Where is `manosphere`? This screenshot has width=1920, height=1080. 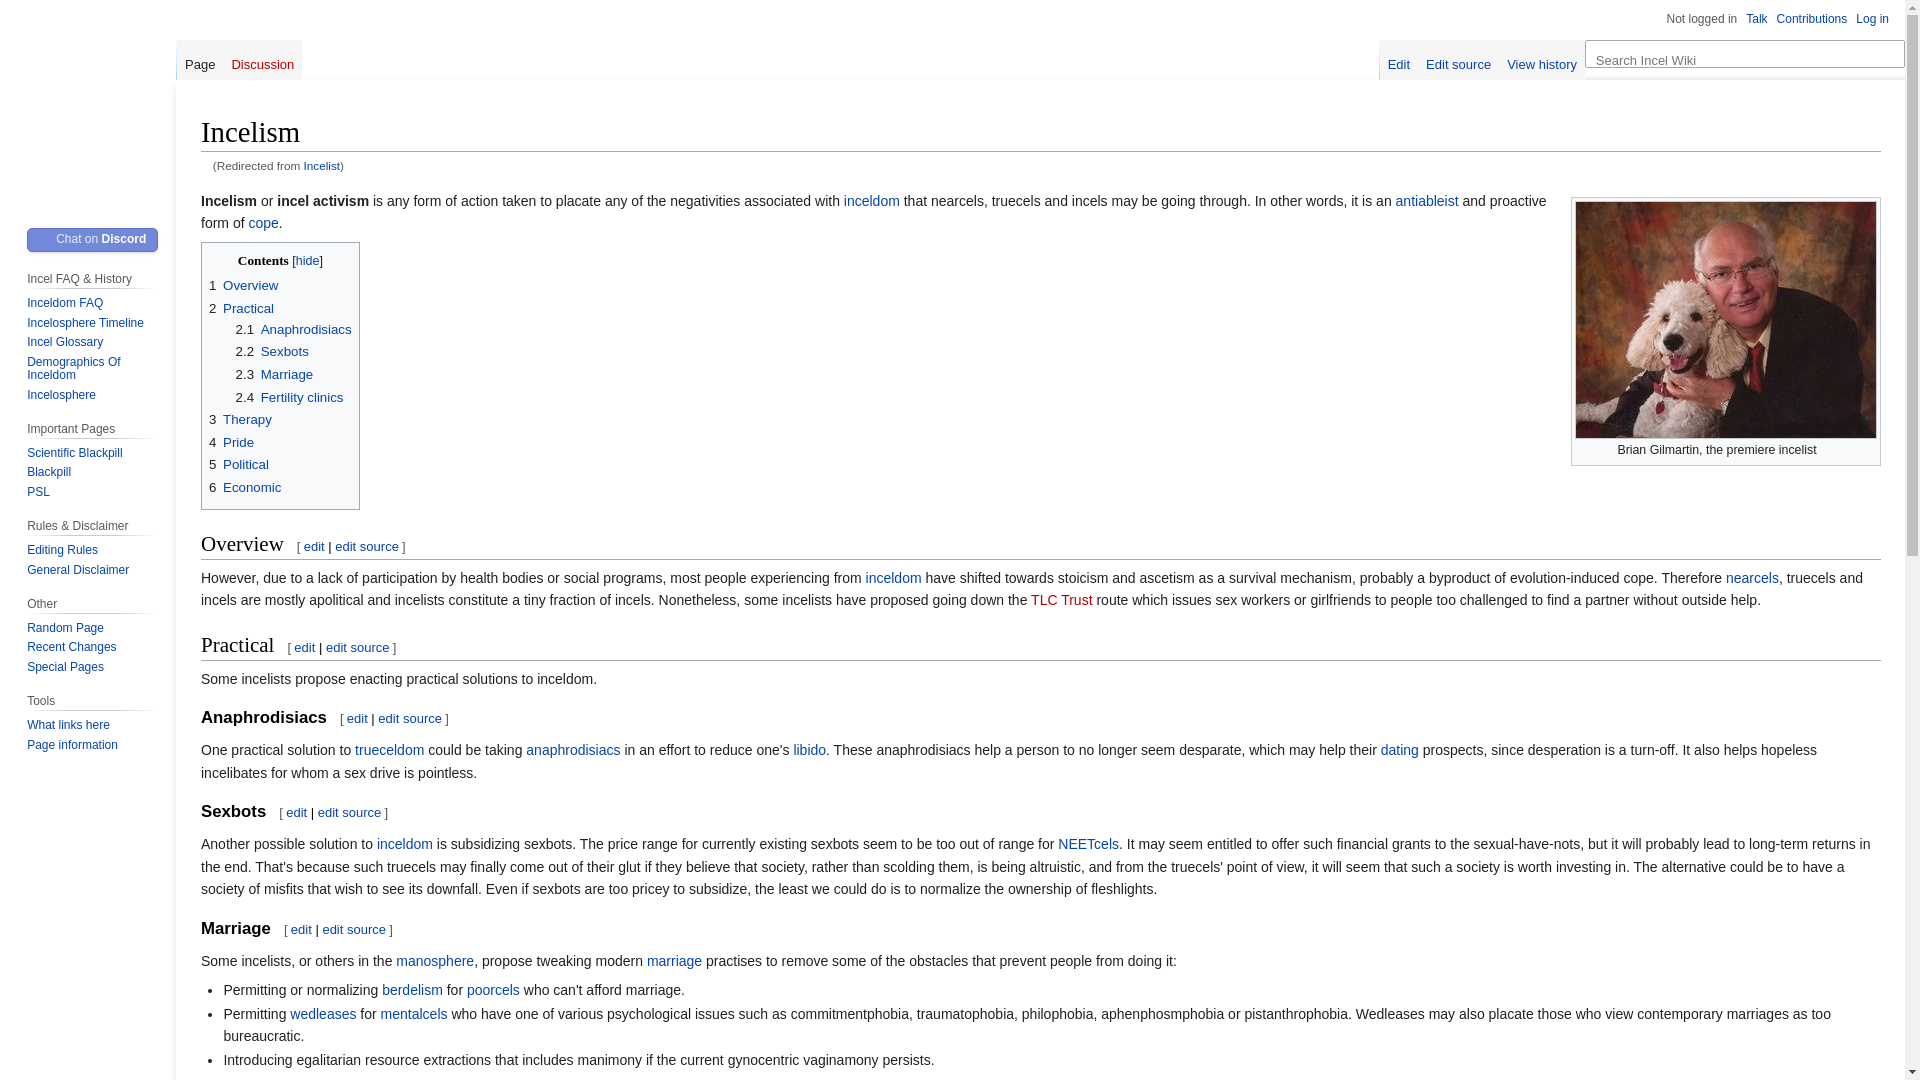 manosphere is located at coordinates (434, 960).